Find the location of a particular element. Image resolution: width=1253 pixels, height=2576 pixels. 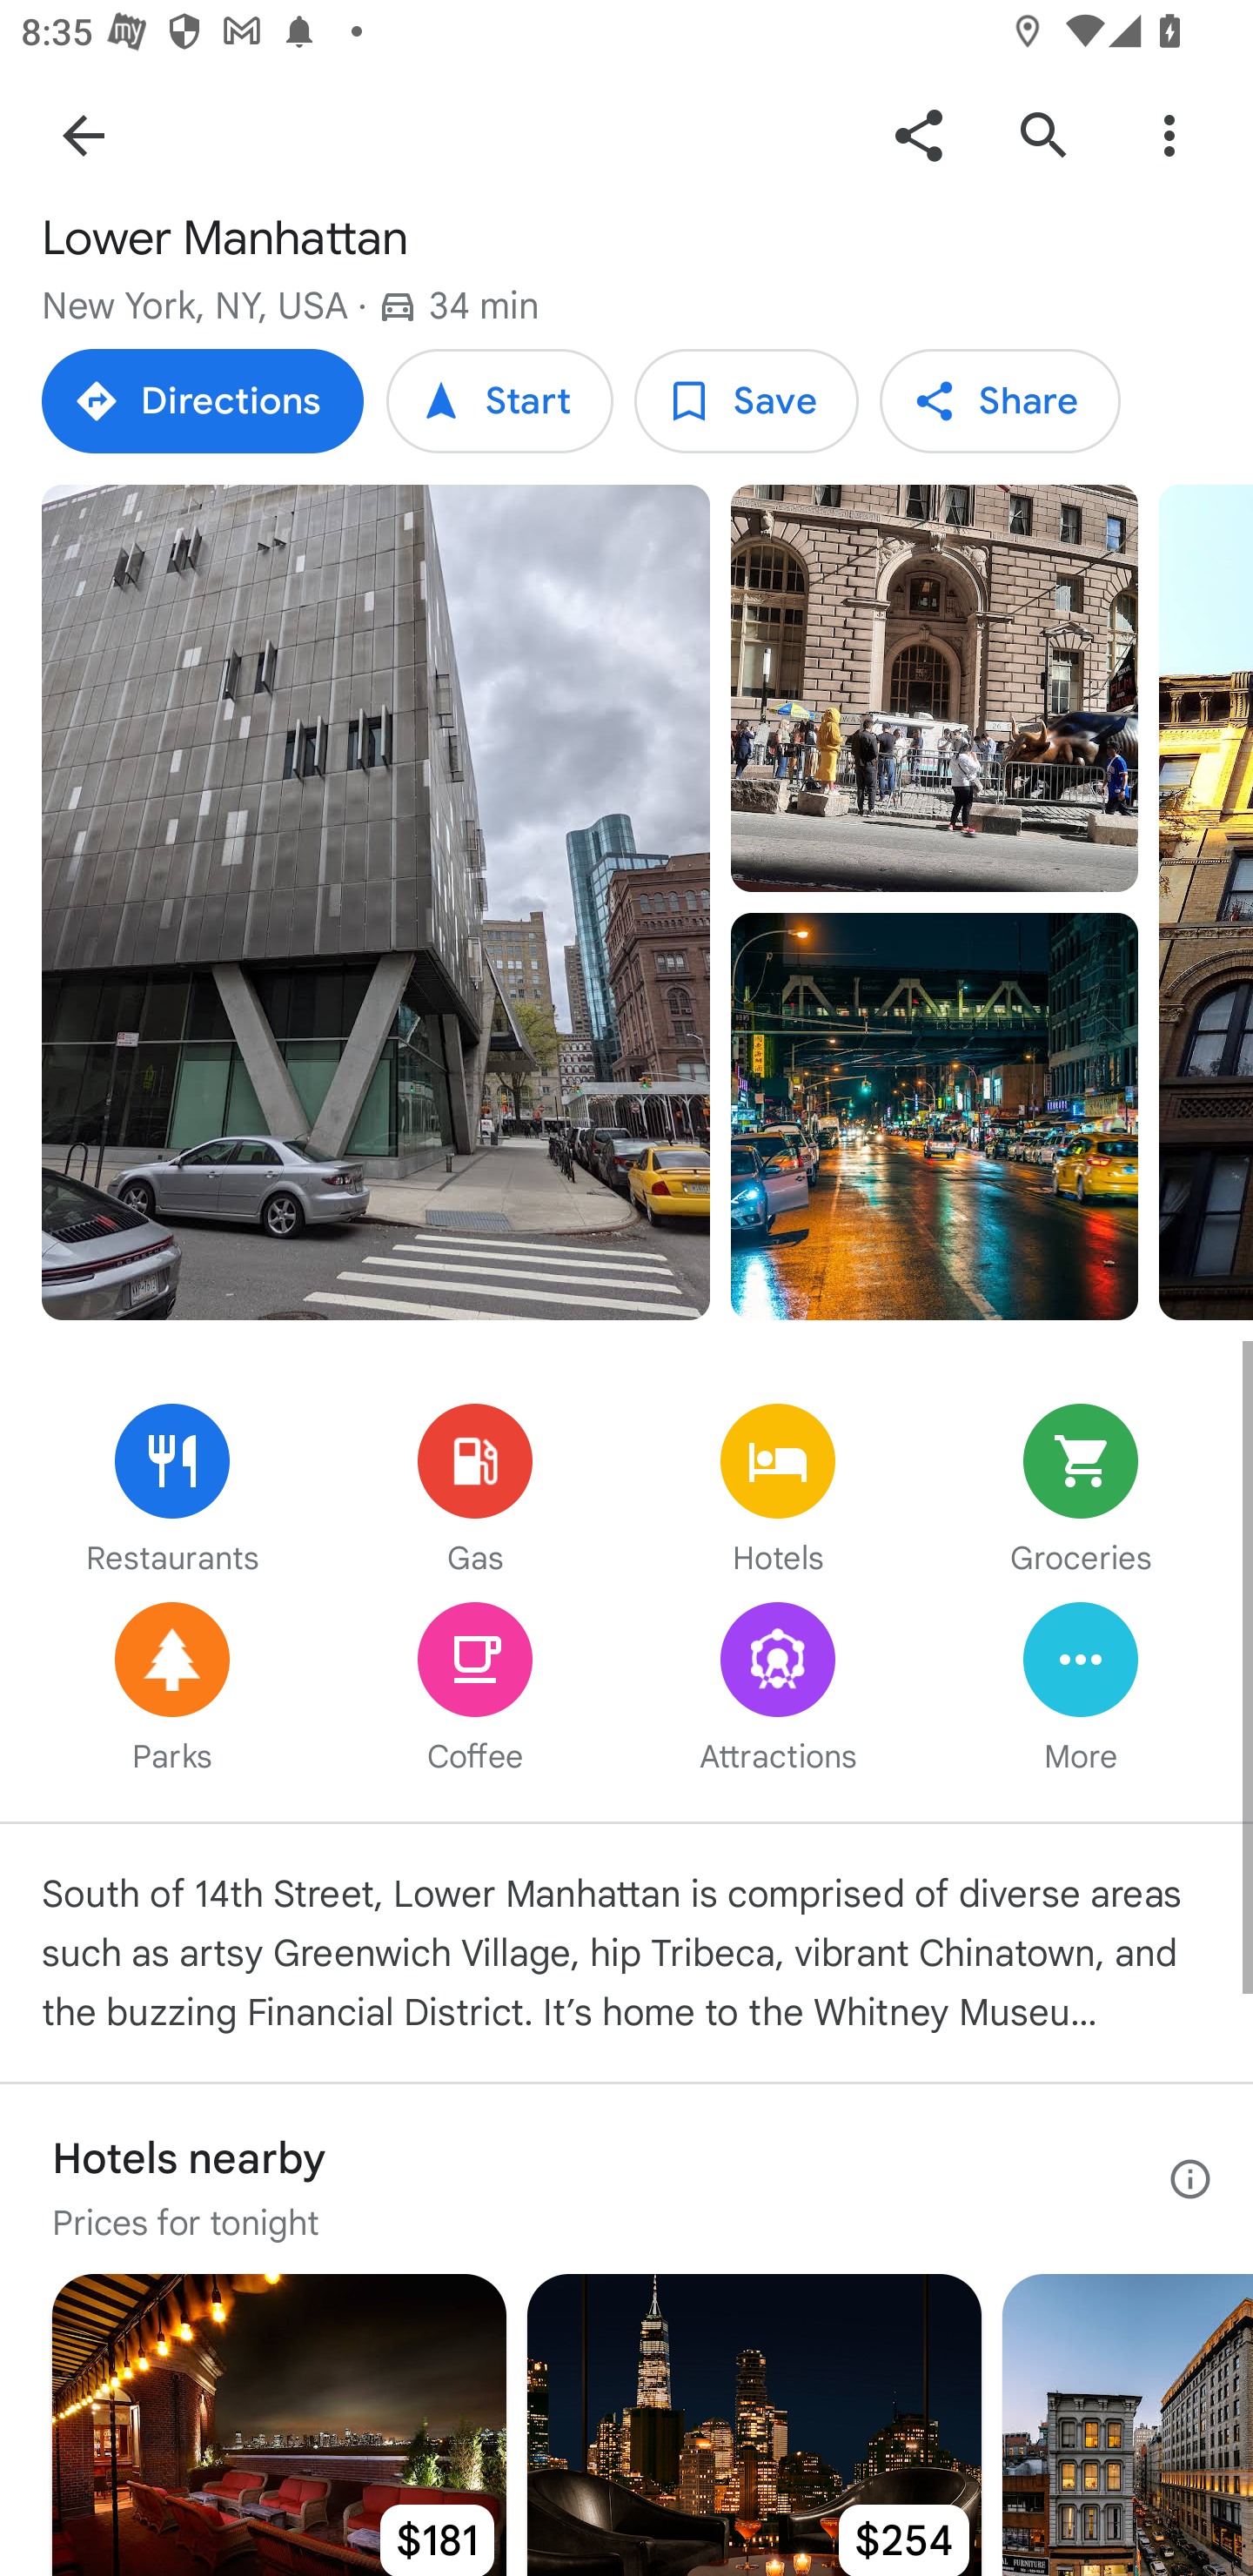

Hotels is located at coordinates (778, 1493).